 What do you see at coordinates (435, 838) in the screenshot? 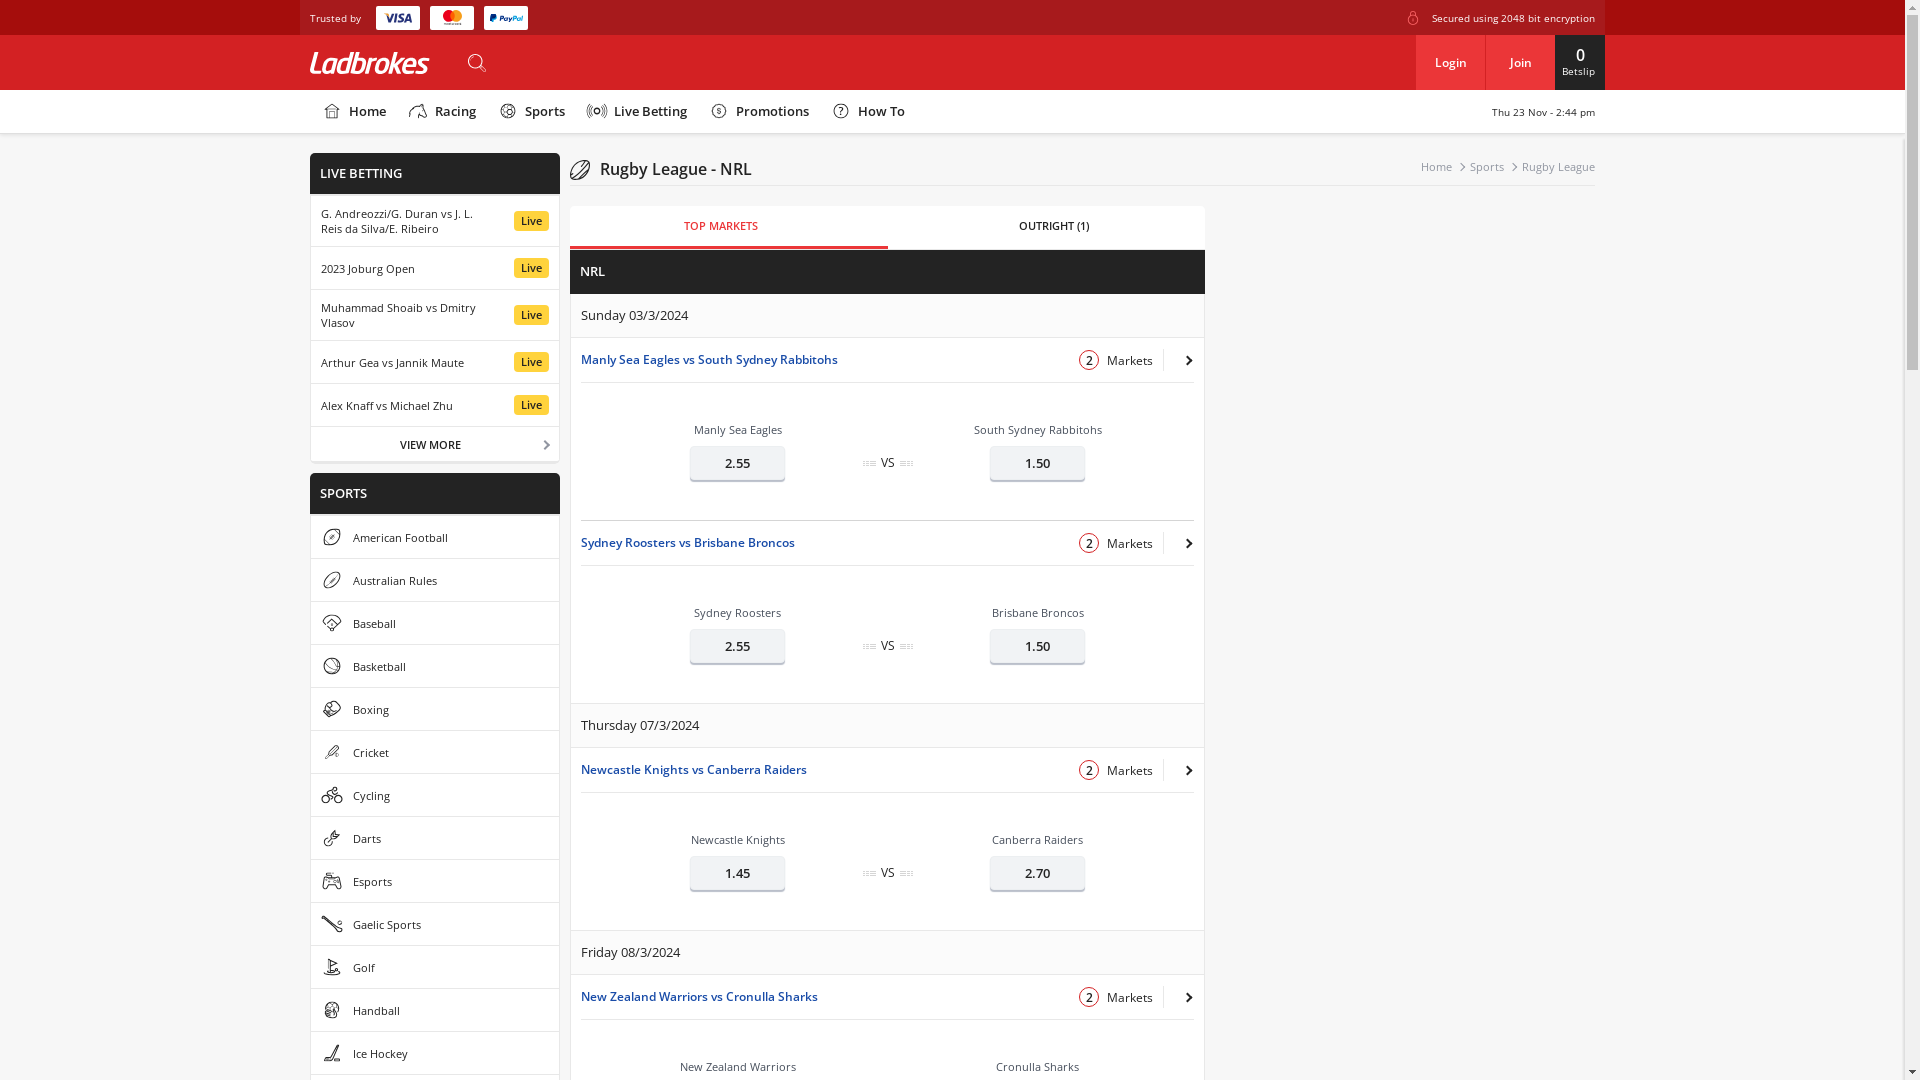
I see `Darts` at bounding box center [435, 838].